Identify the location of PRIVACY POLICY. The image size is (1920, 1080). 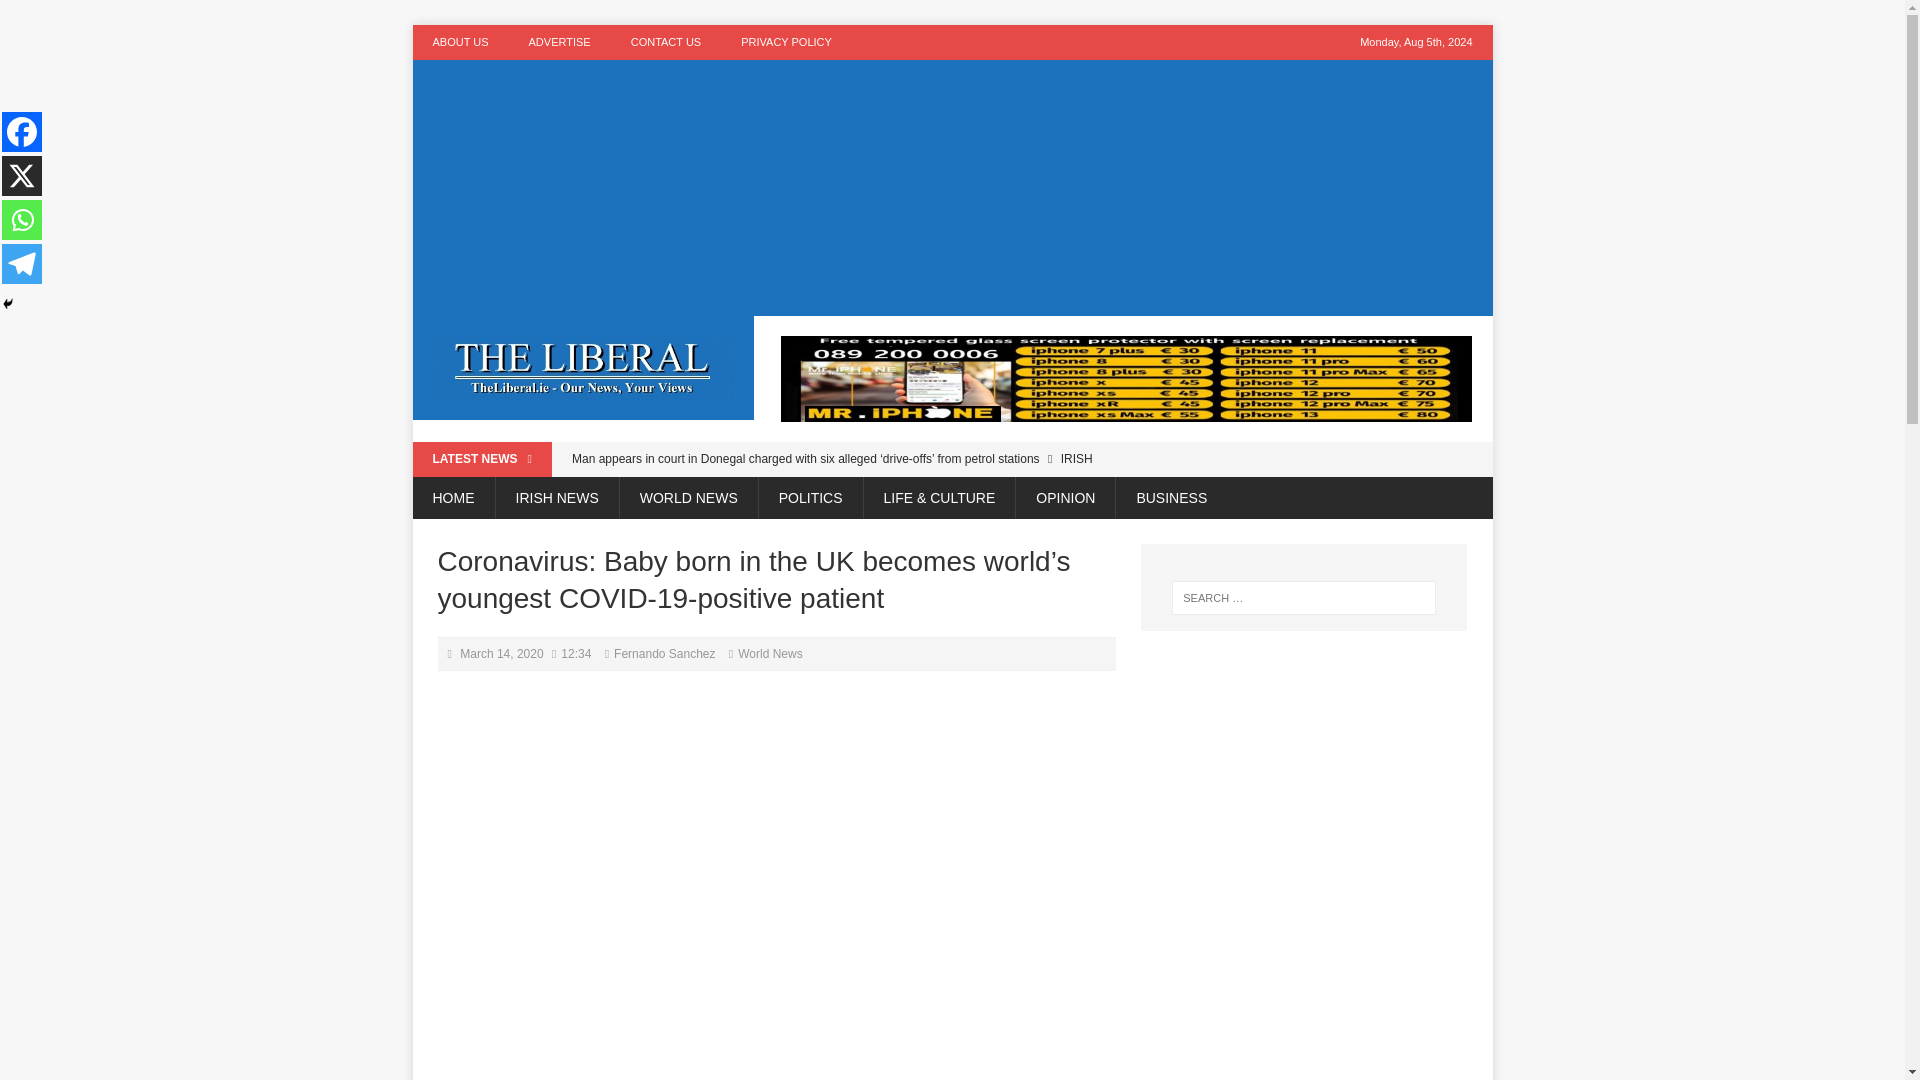
(786, 42).